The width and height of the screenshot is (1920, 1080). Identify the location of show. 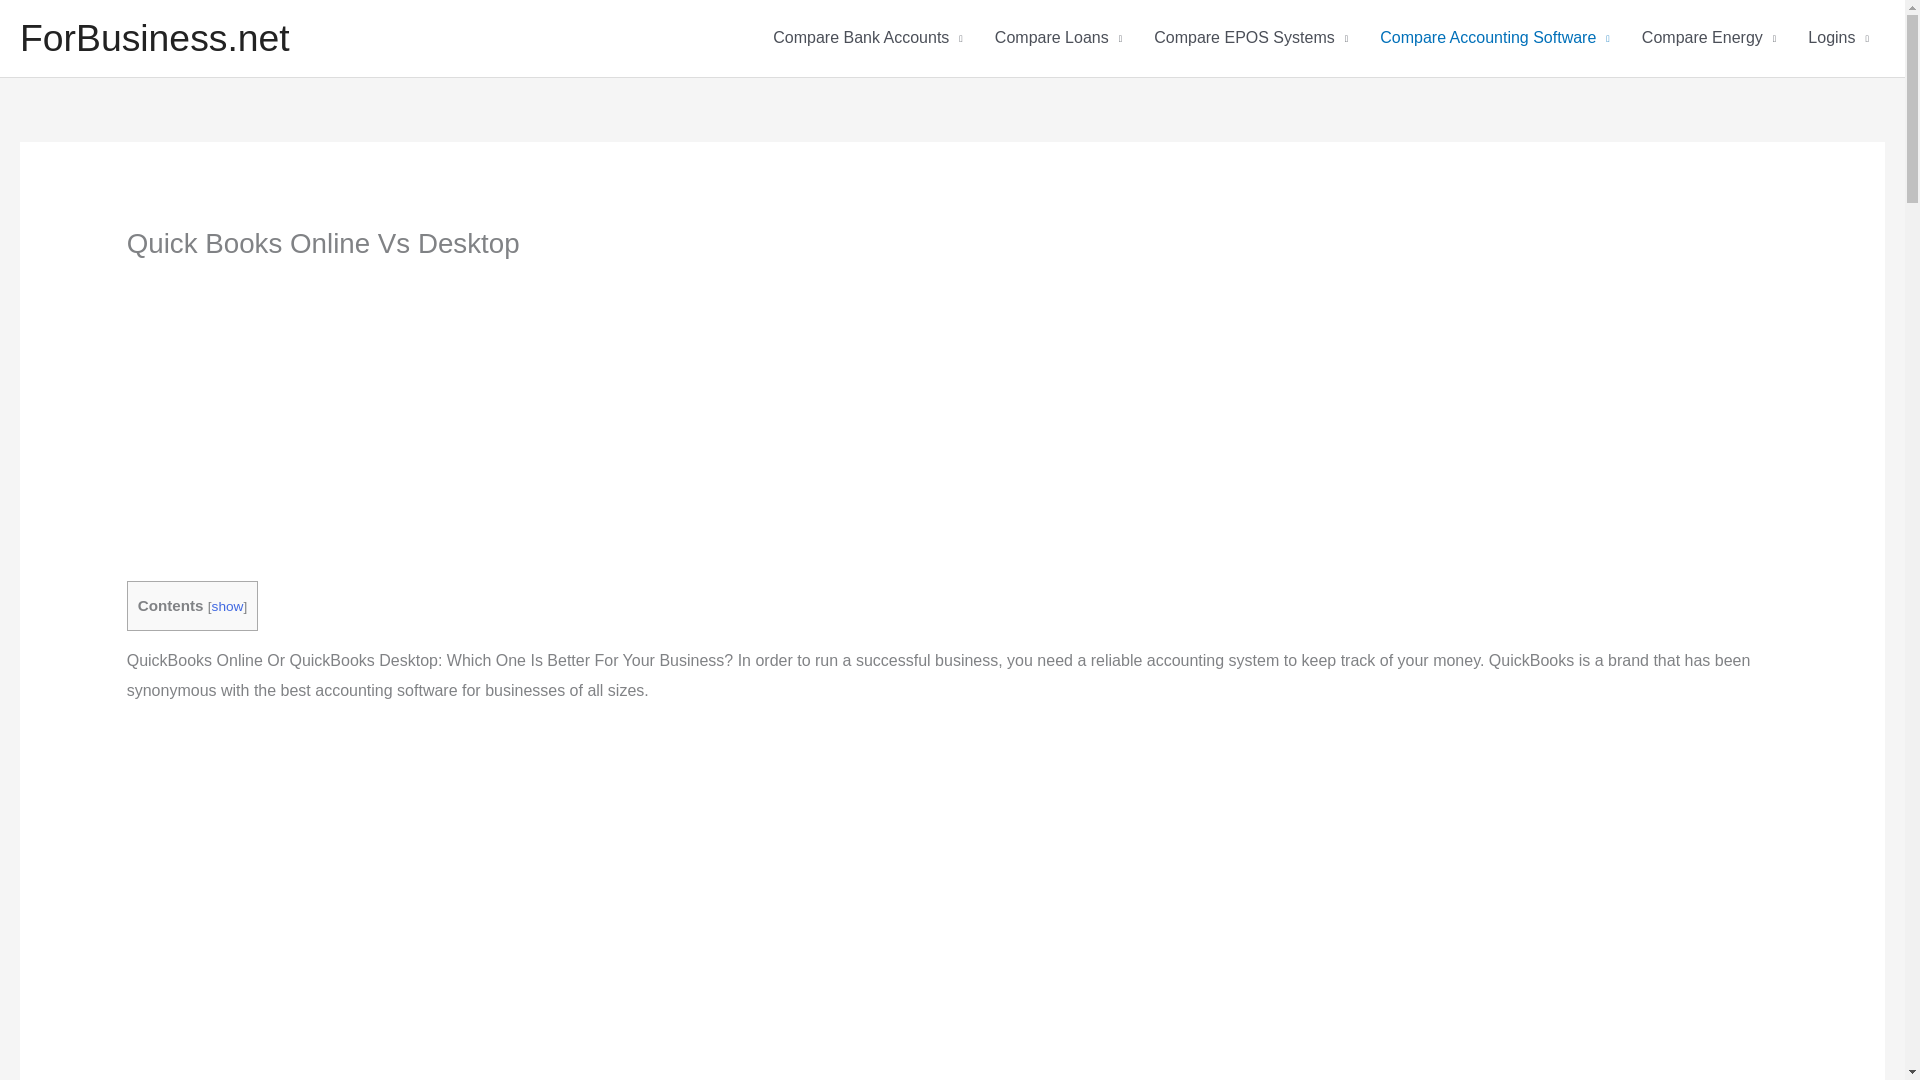
(227, 606).